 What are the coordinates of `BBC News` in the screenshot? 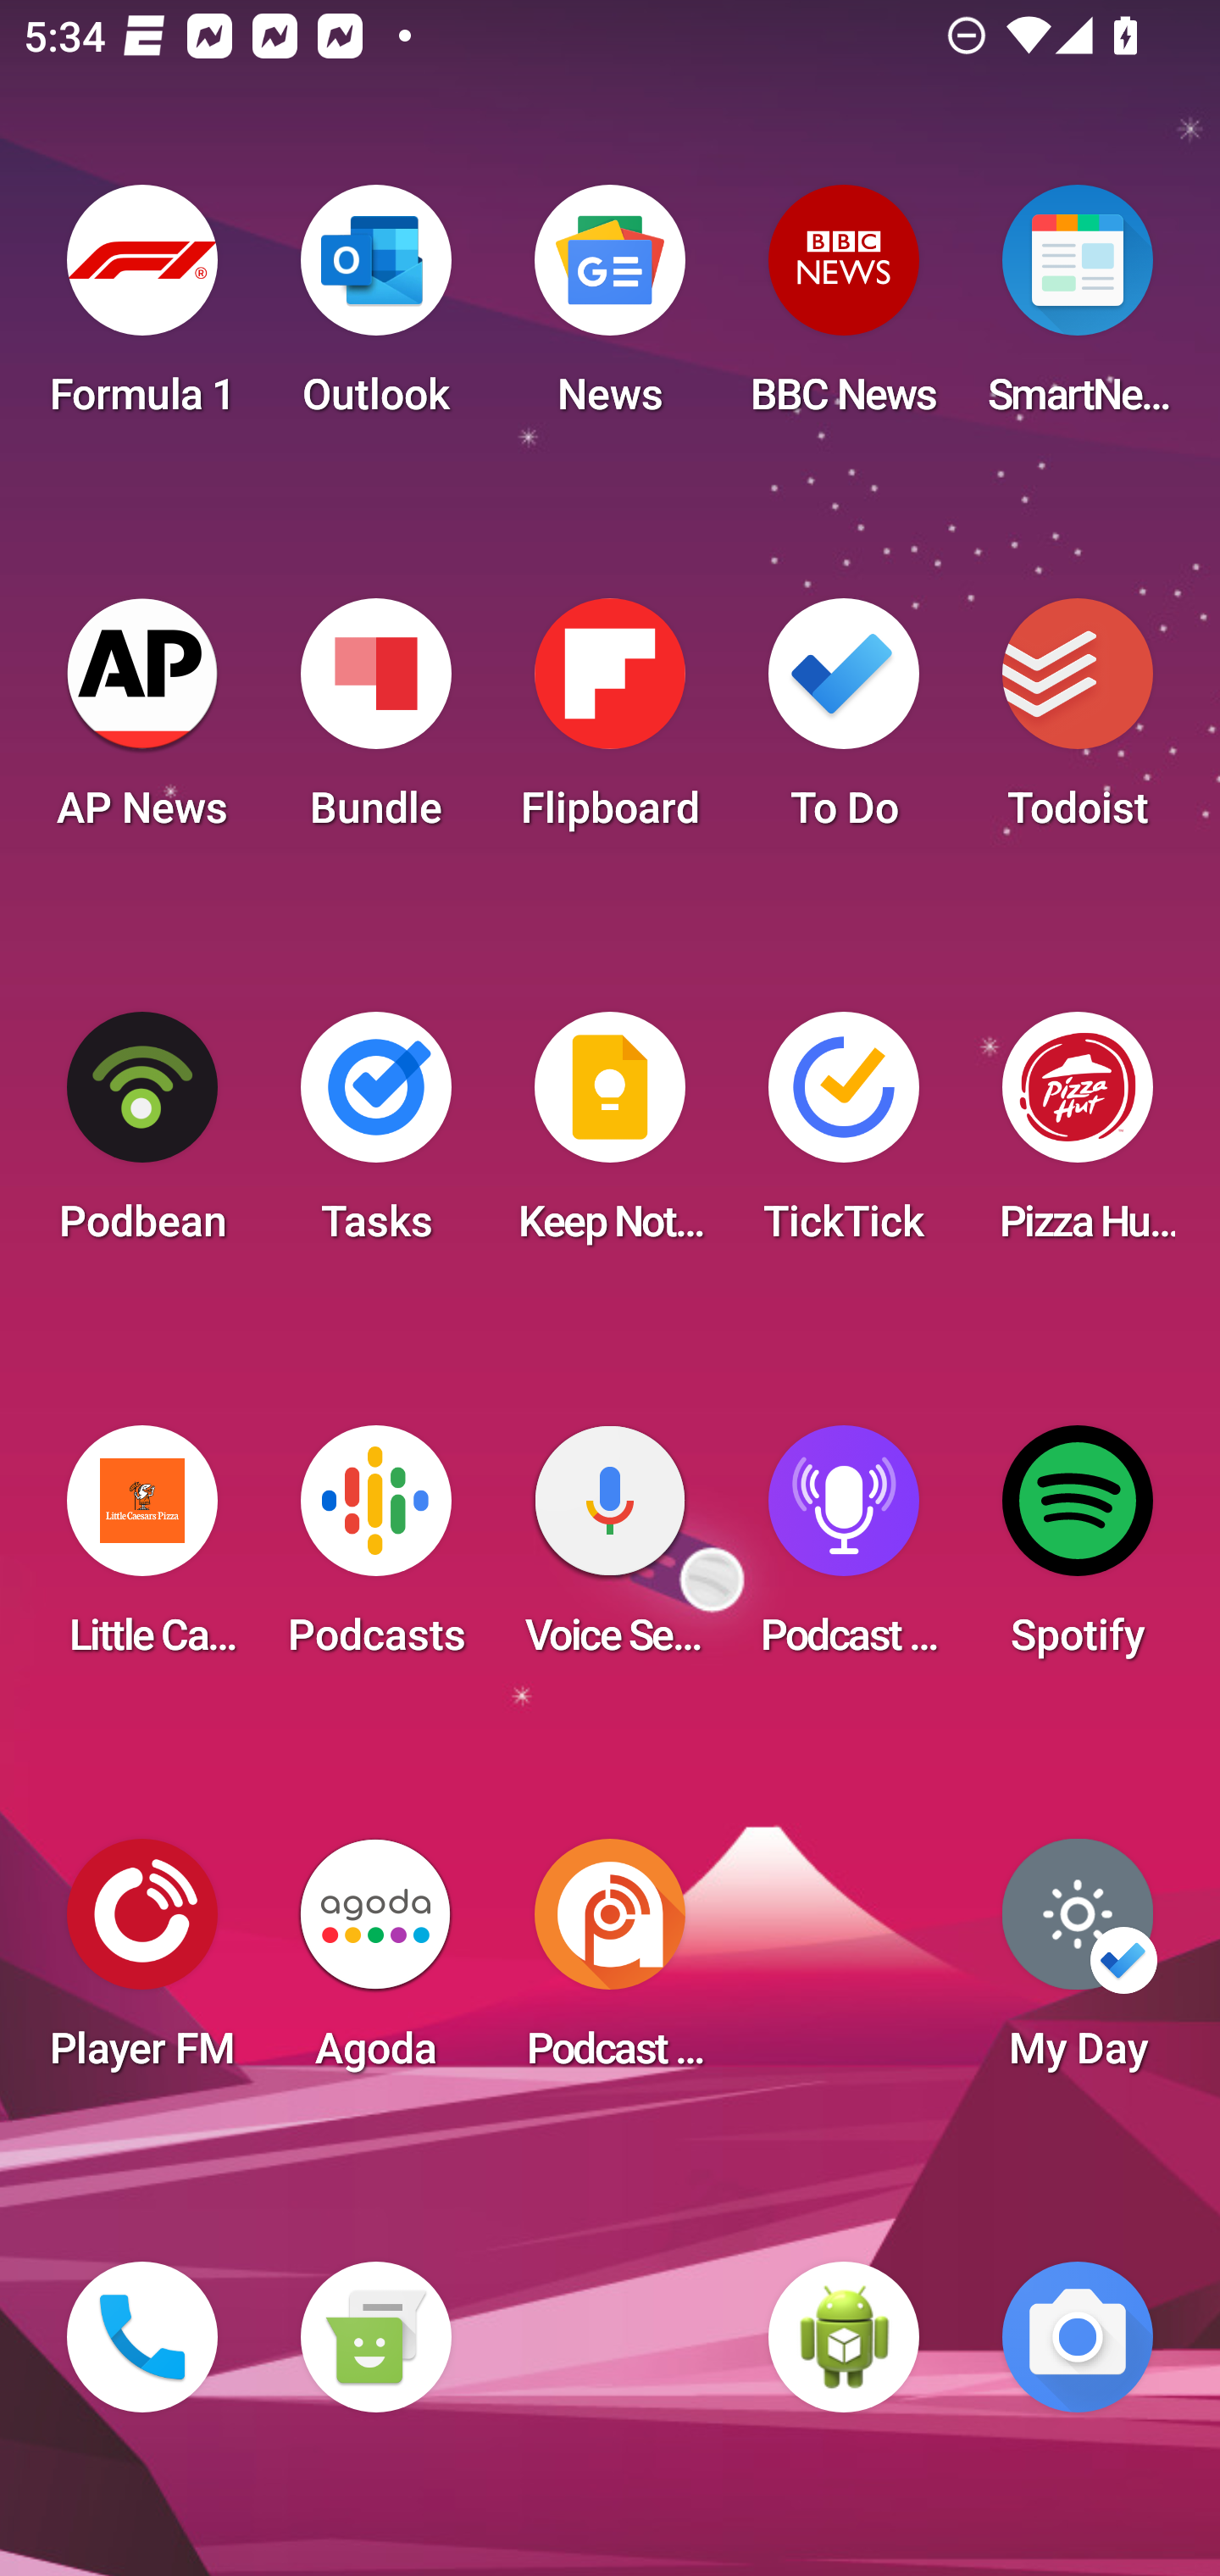 It's located at (844, 310).